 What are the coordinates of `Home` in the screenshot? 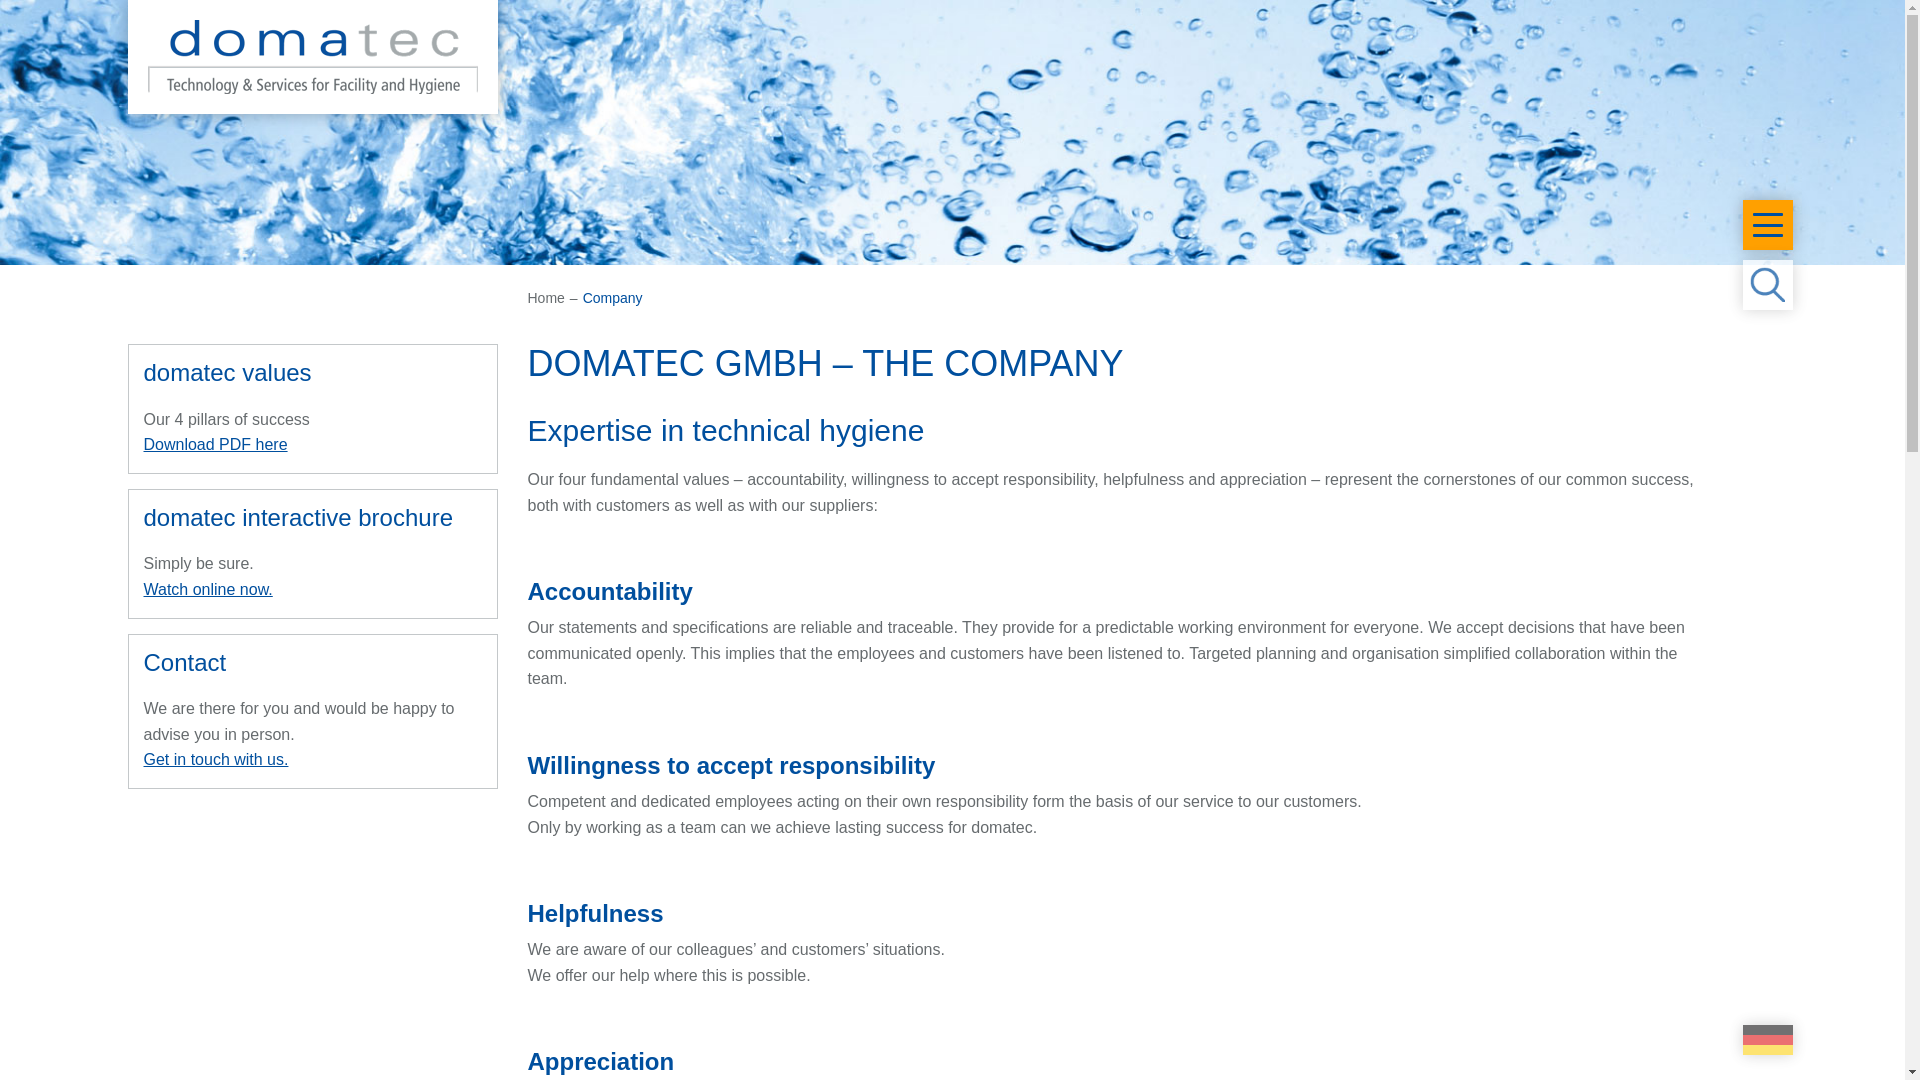 It's located at (546, 298).